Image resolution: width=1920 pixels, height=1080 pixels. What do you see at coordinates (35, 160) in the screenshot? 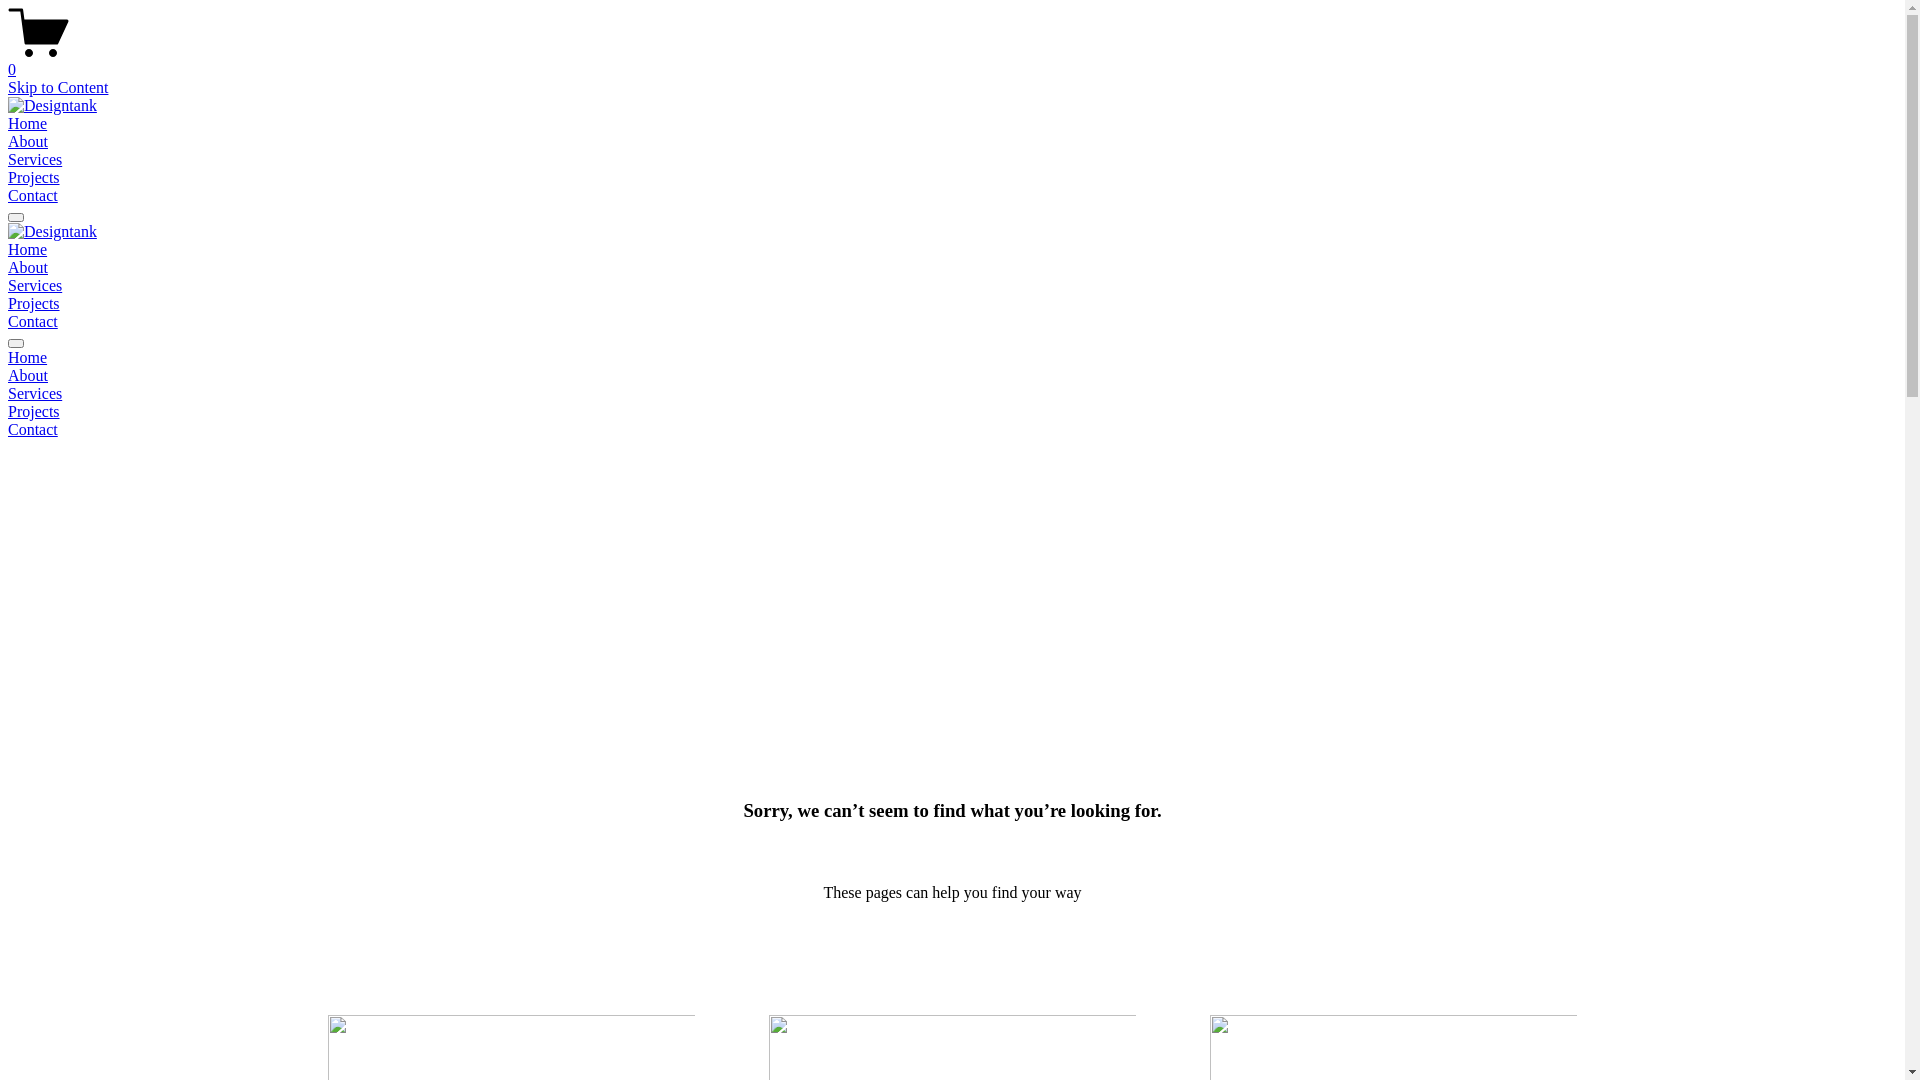
I see `Services` at bounding box center [35, 160].